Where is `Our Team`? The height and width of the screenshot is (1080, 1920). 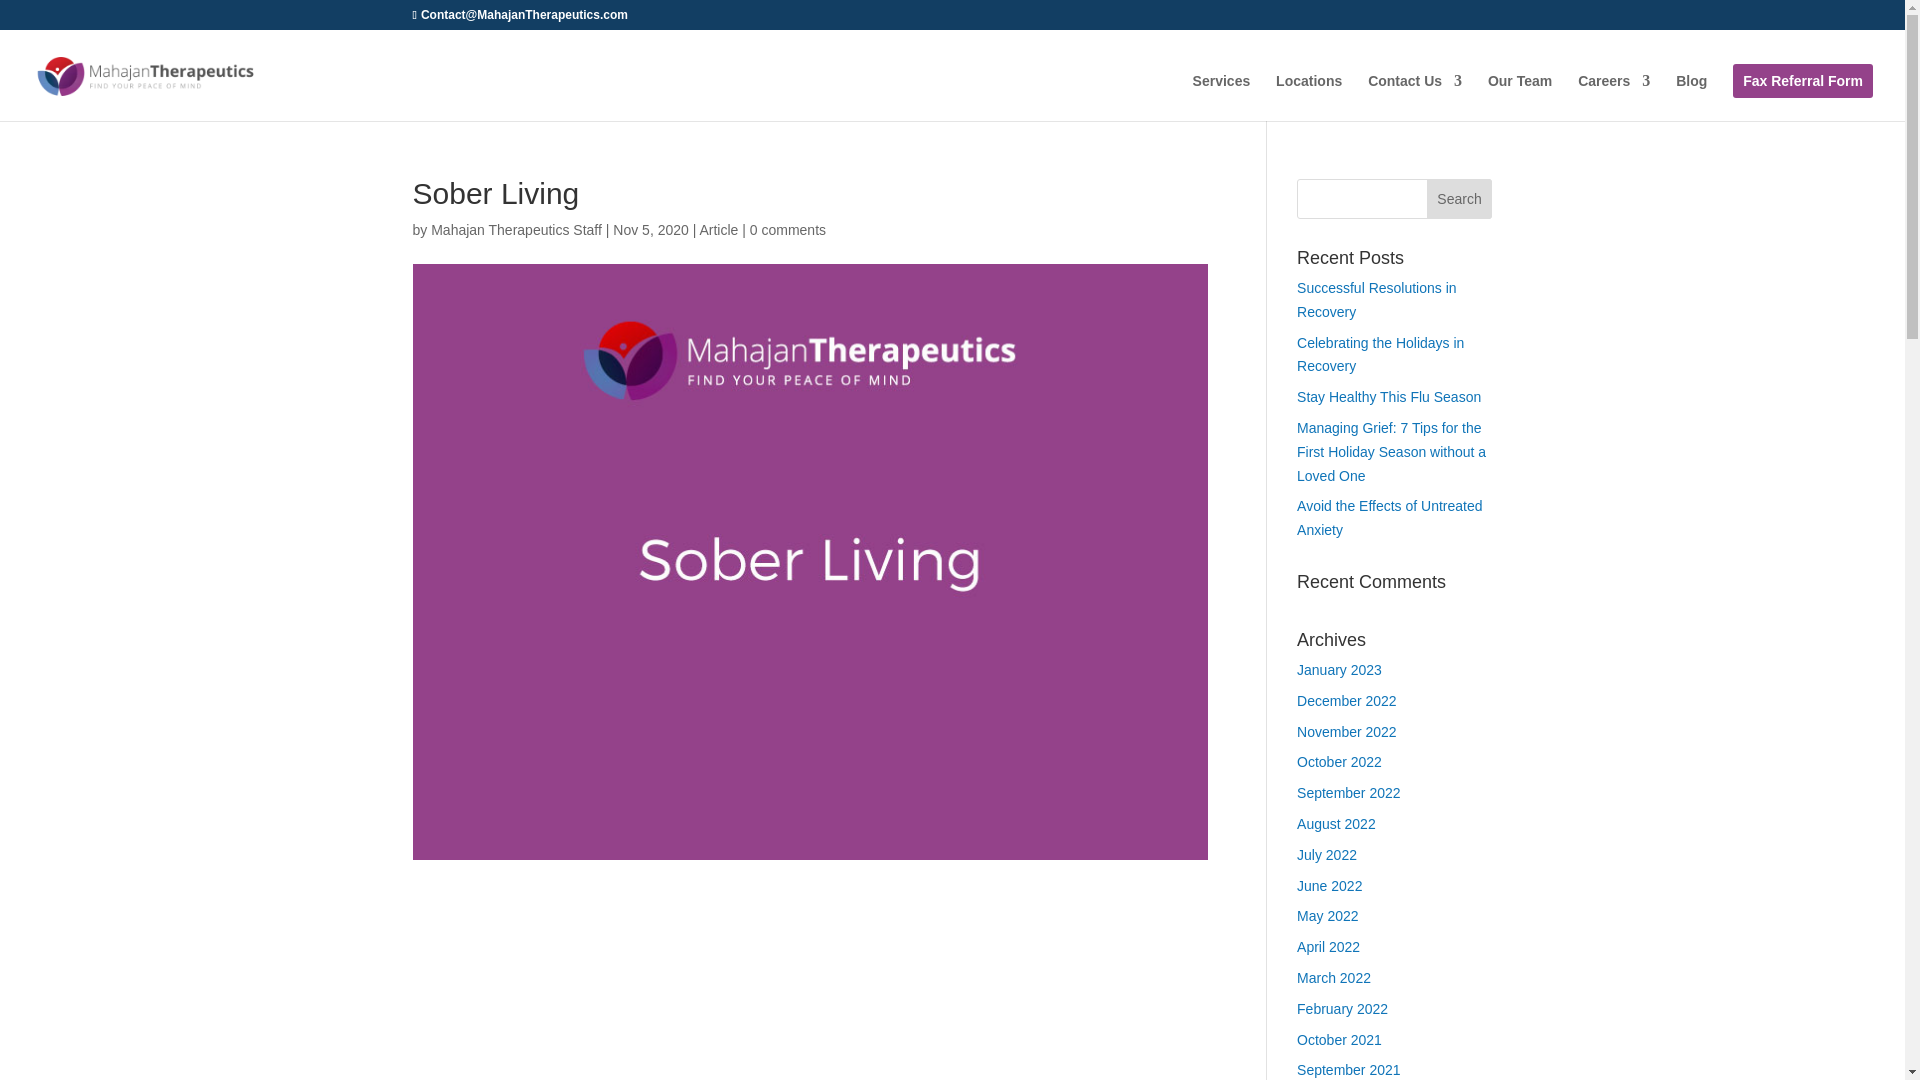 Our Team is located at coordinates (1520, 97).